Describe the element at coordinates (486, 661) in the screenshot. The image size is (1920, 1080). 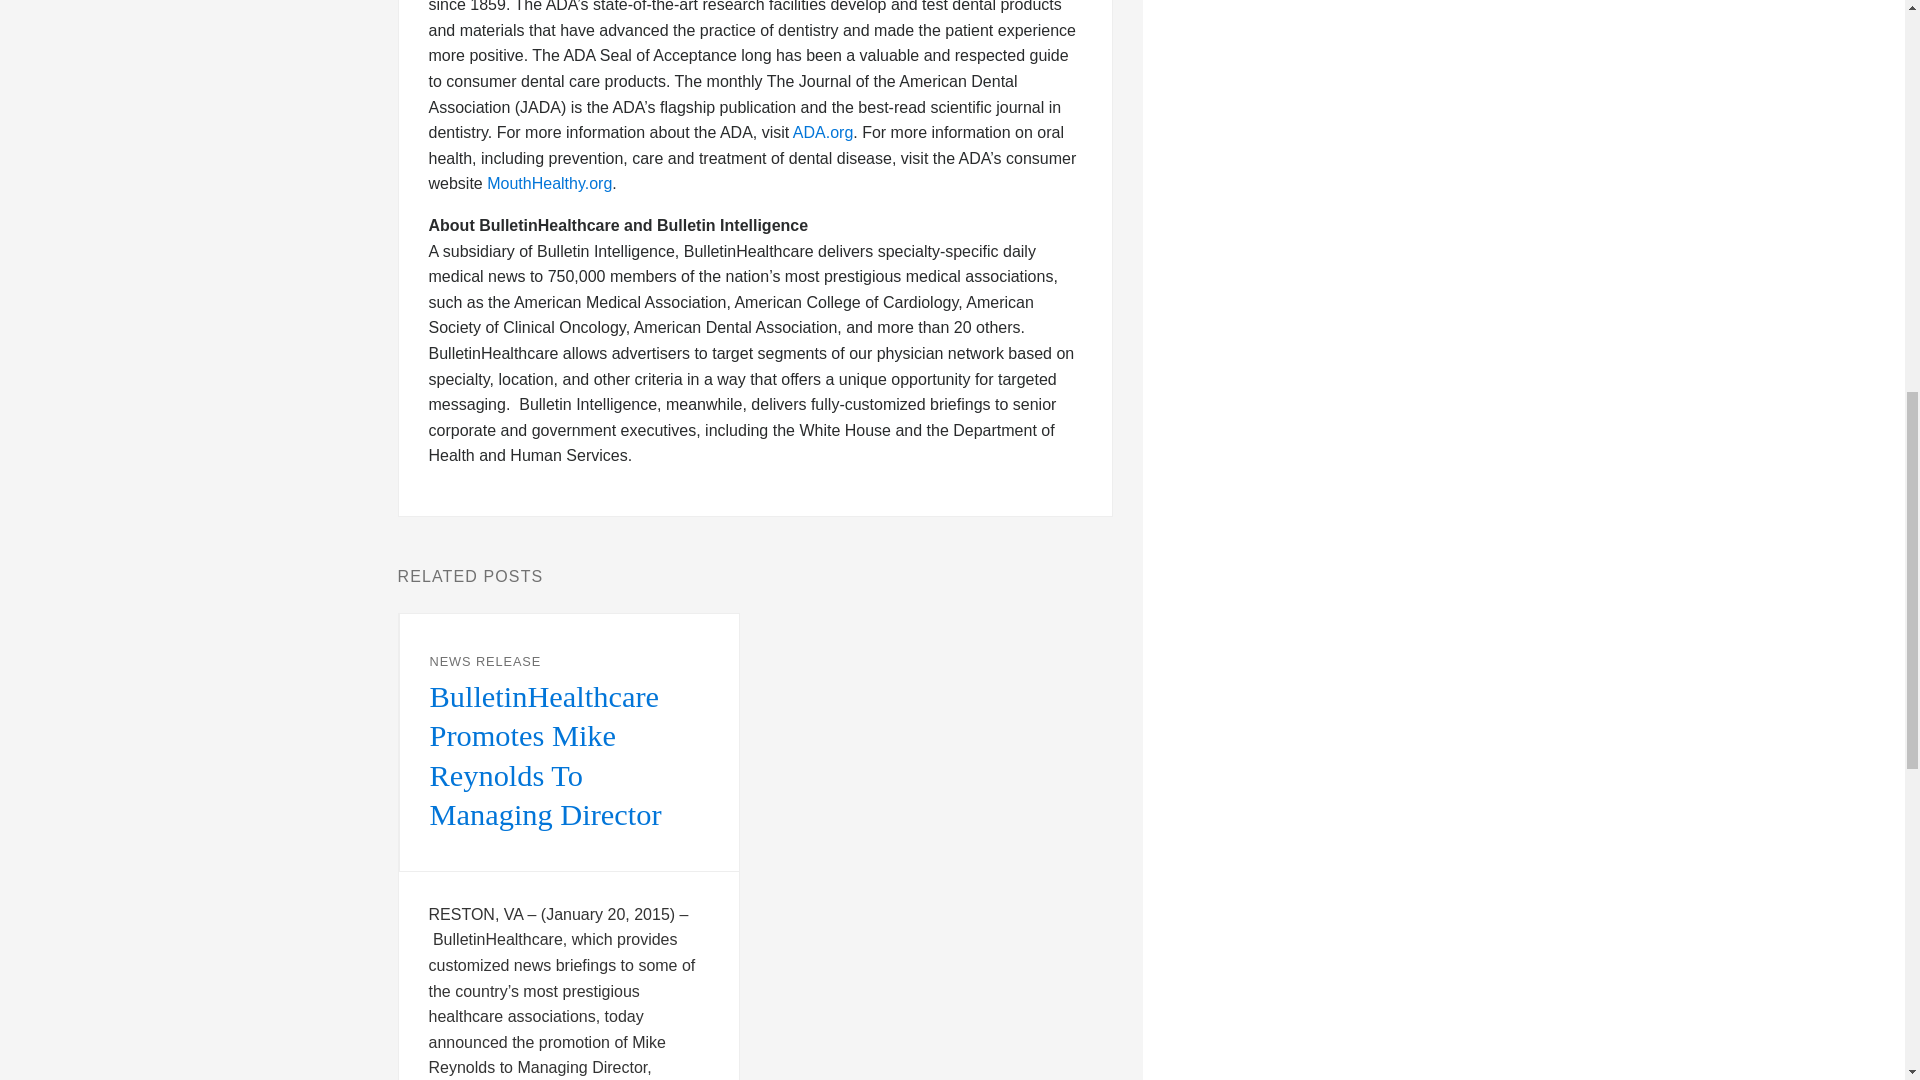
I see `NEWS RELEASE` at that location.